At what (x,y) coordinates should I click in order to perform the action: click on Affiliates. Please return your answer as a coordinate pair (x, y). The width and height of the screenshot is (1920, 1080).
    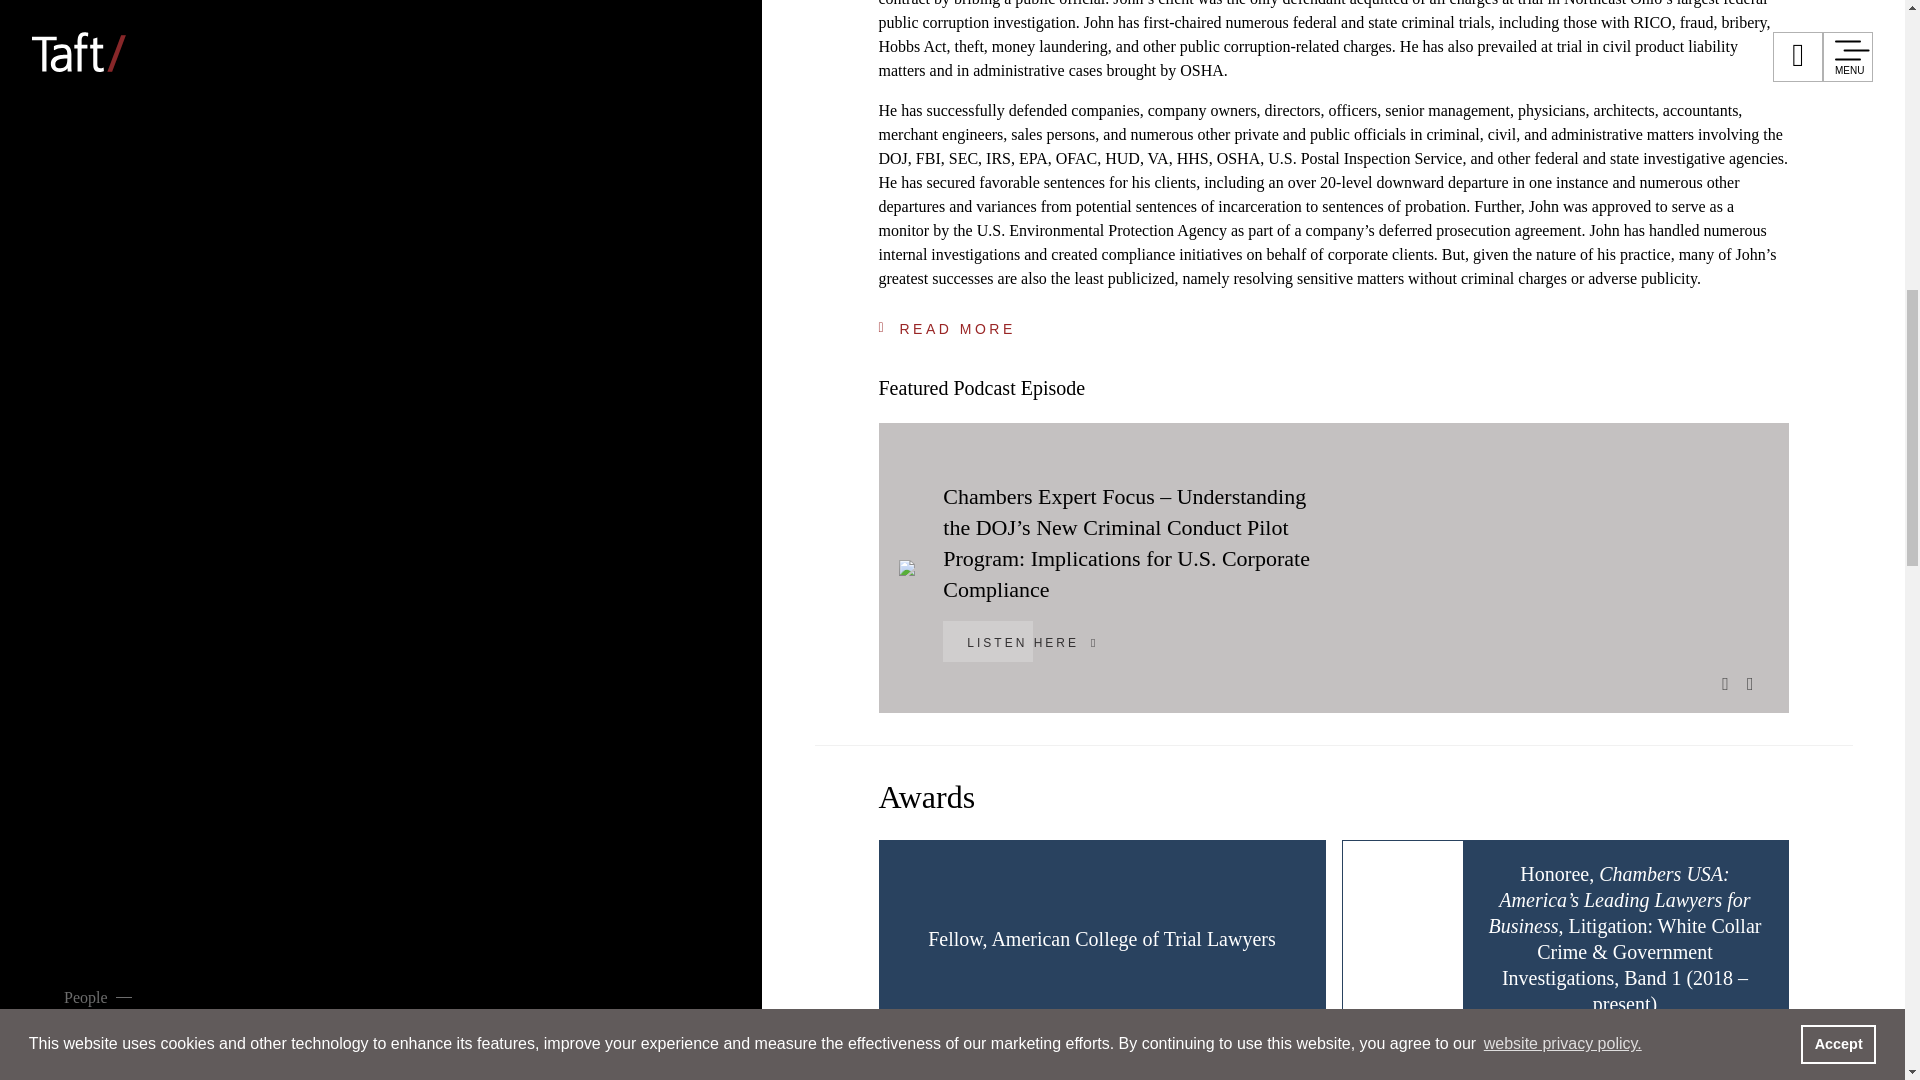
    Looking at the image, I should click on (994, 804).